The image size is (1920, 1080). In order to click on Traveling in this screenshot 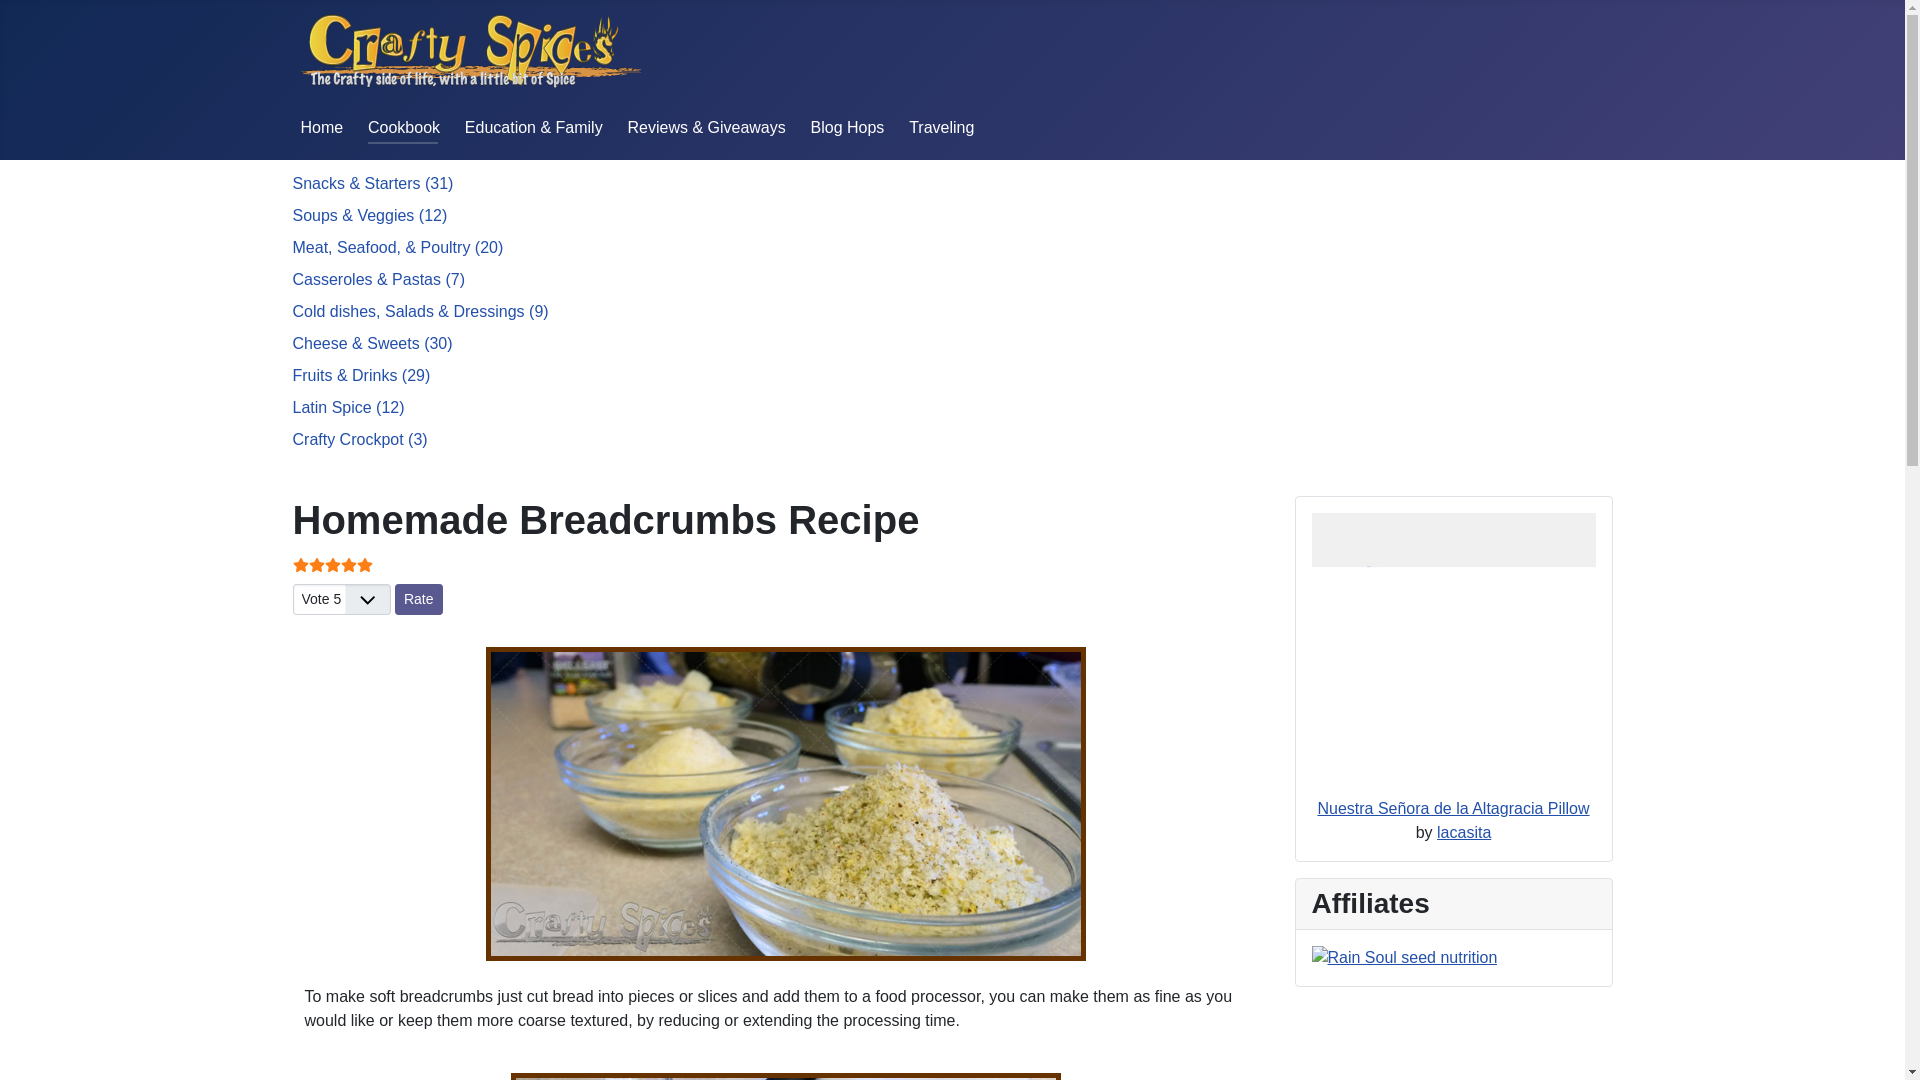, I will do `click(940, 127)`.